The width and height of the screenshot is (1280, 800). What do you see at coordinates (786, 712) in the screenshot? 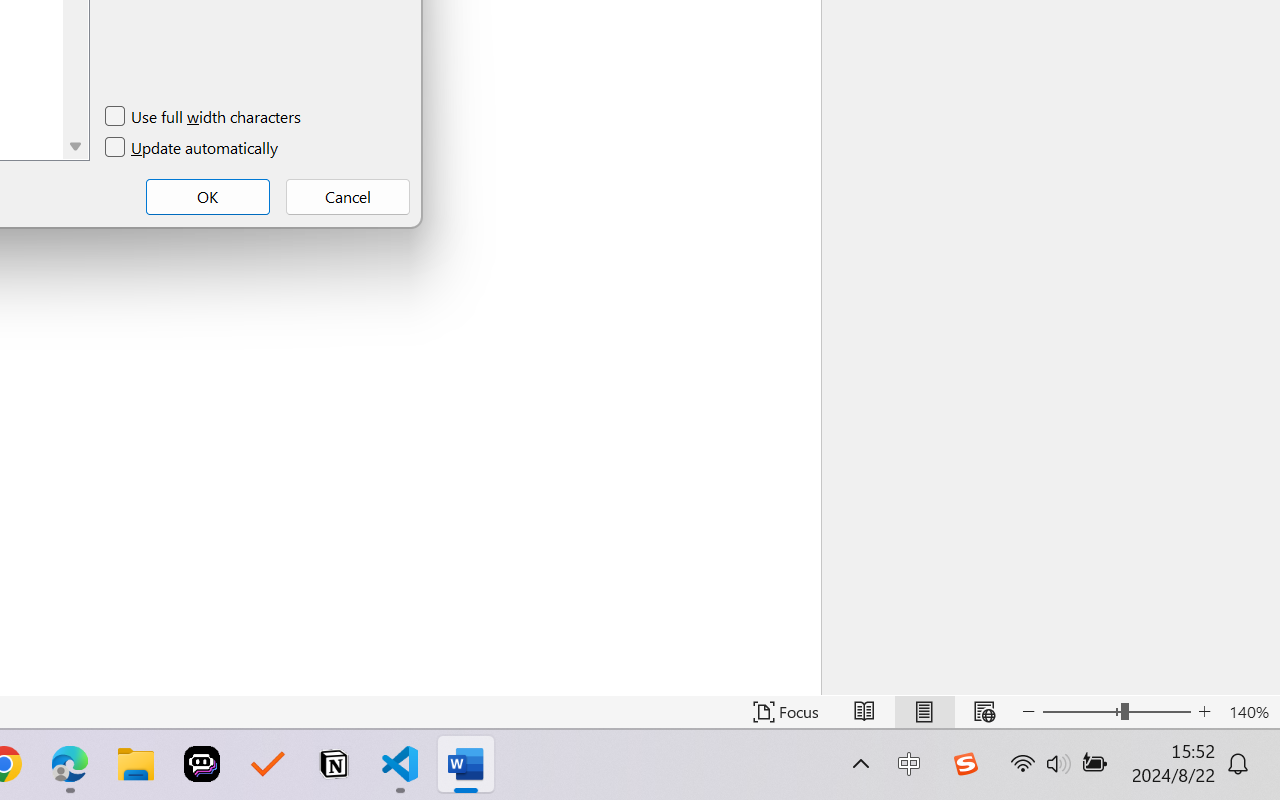
I see `Focus ` at bounding box center [786, 712].